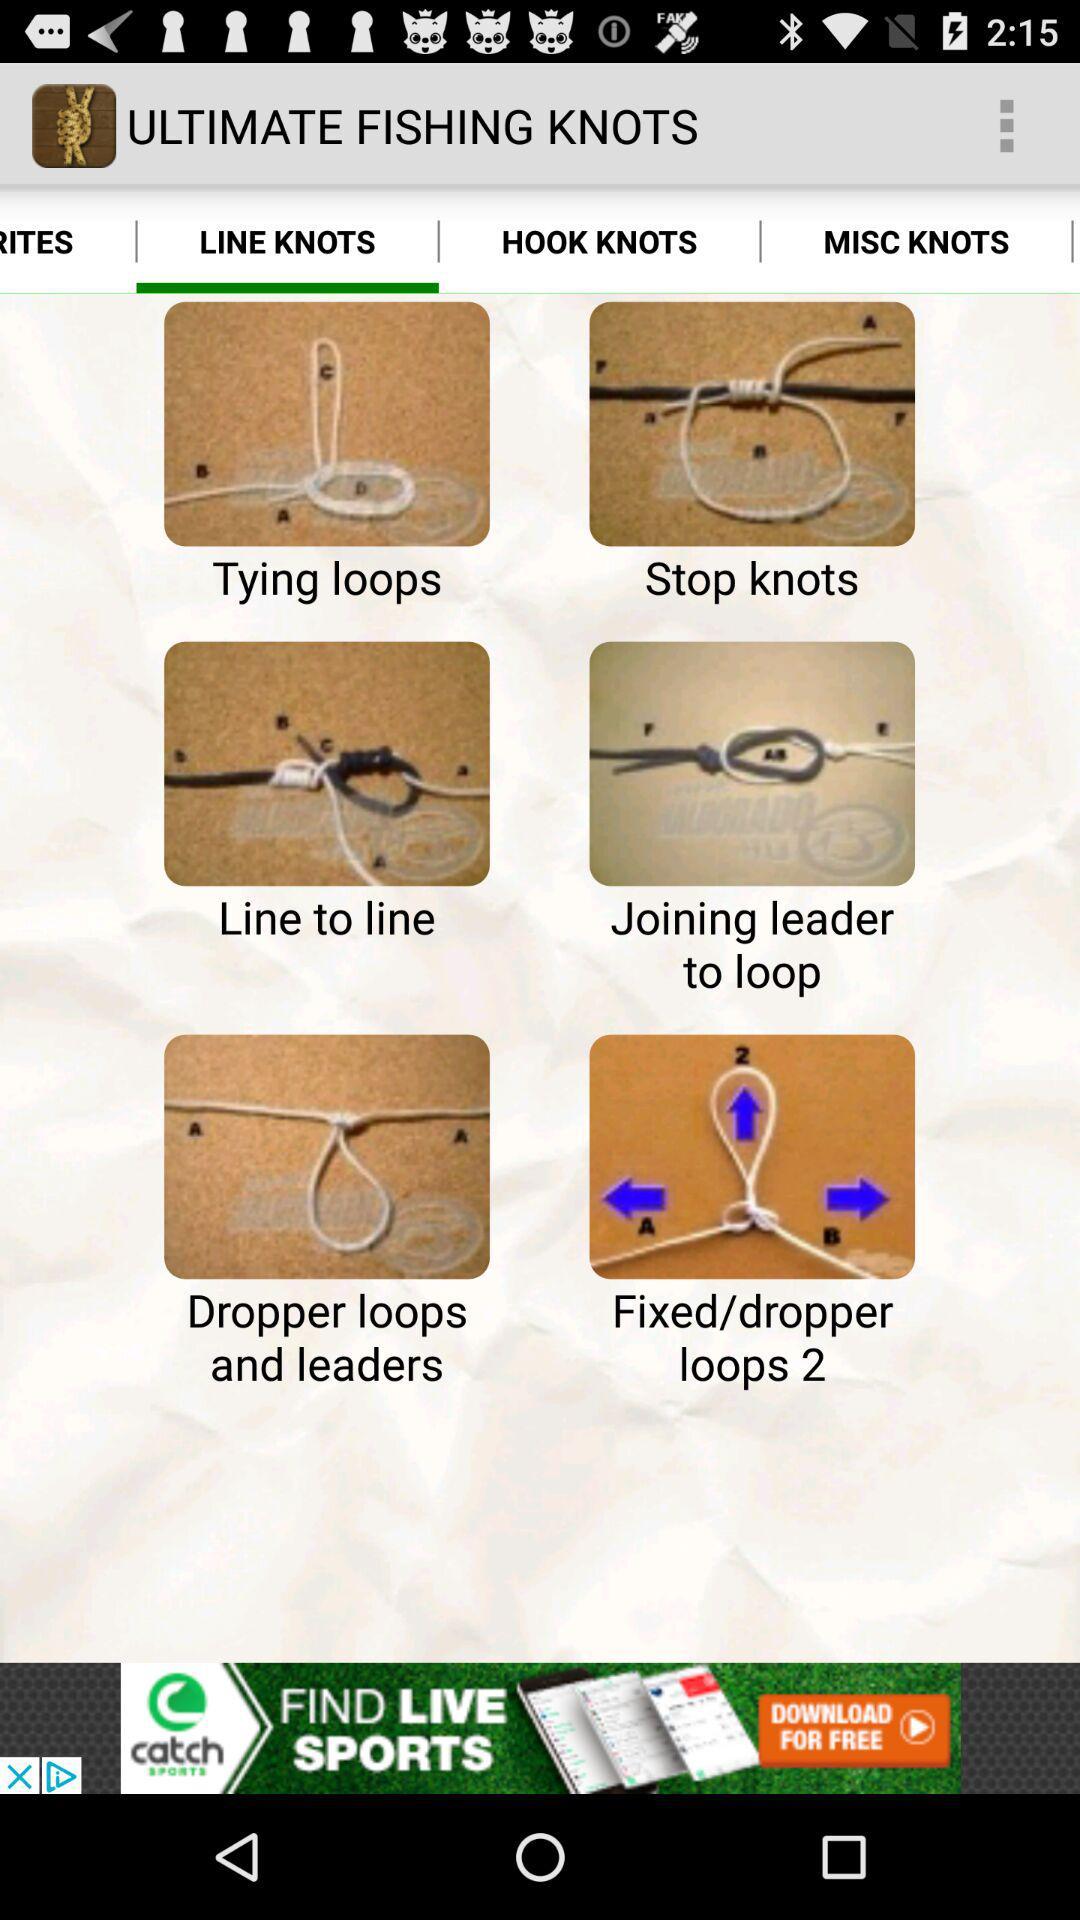 The height and width of the screenshot is (1920, 1080). What do you see at coordinates (540, 1728) in the screenshot?
I see `install application` at bounding box center [540, 1728].